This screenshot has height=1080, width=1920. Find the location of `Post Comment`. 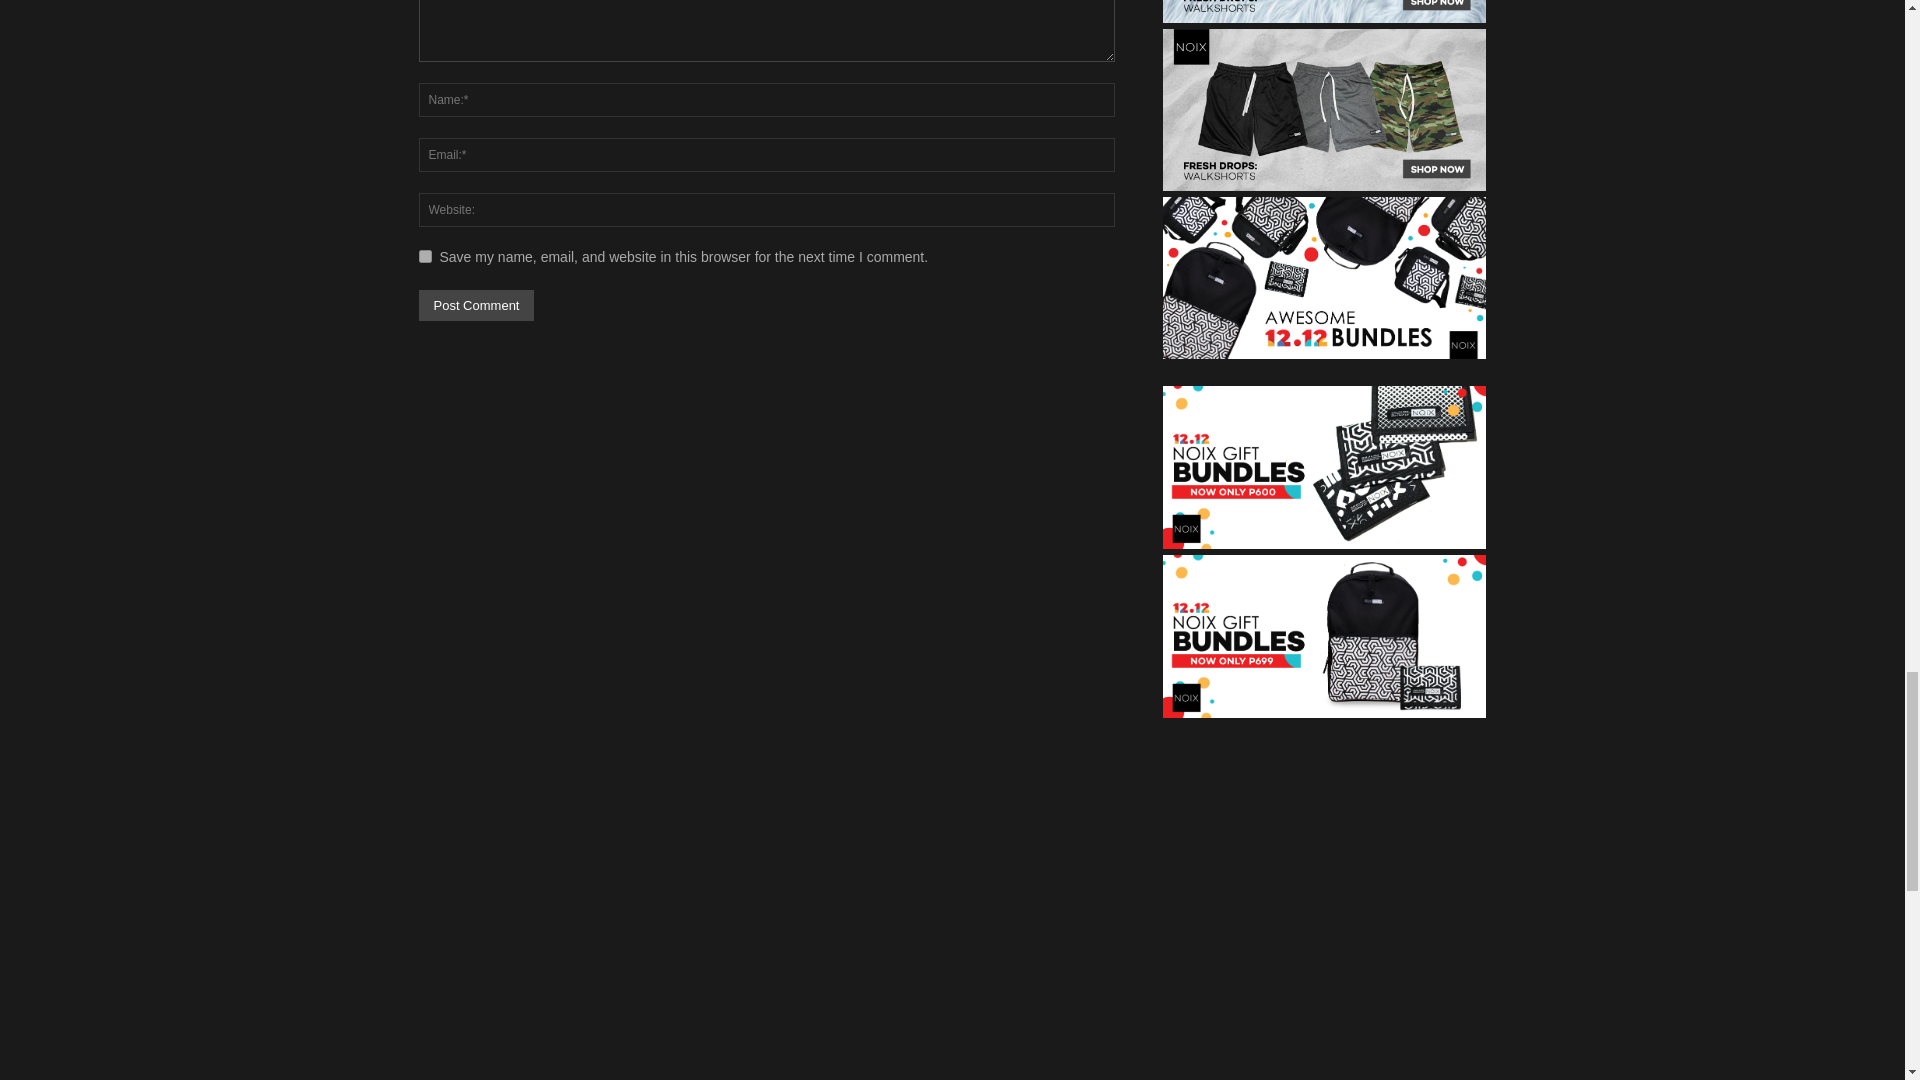

Post Comment is located at coordinates (476, 305).